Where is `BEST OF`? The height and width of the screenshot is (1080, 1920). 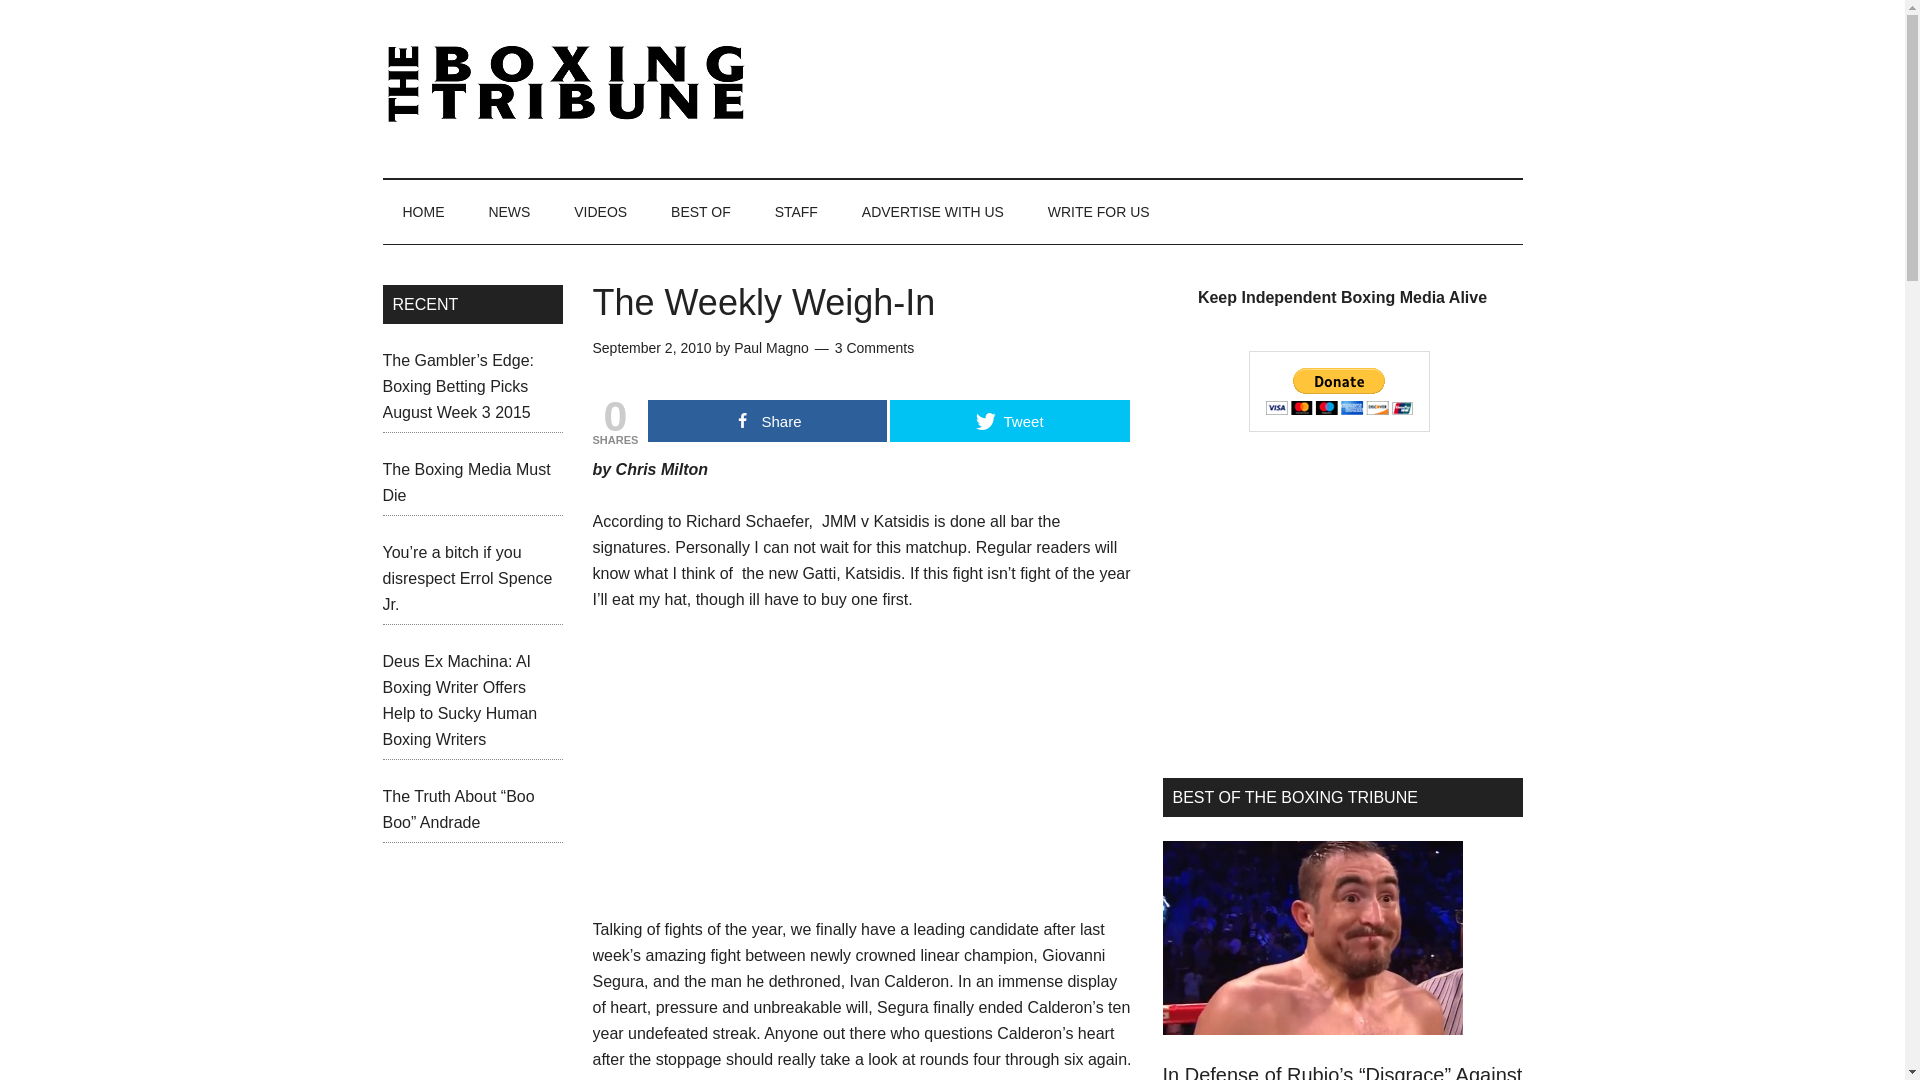
BEST OF is located at coordinates (700, 212).